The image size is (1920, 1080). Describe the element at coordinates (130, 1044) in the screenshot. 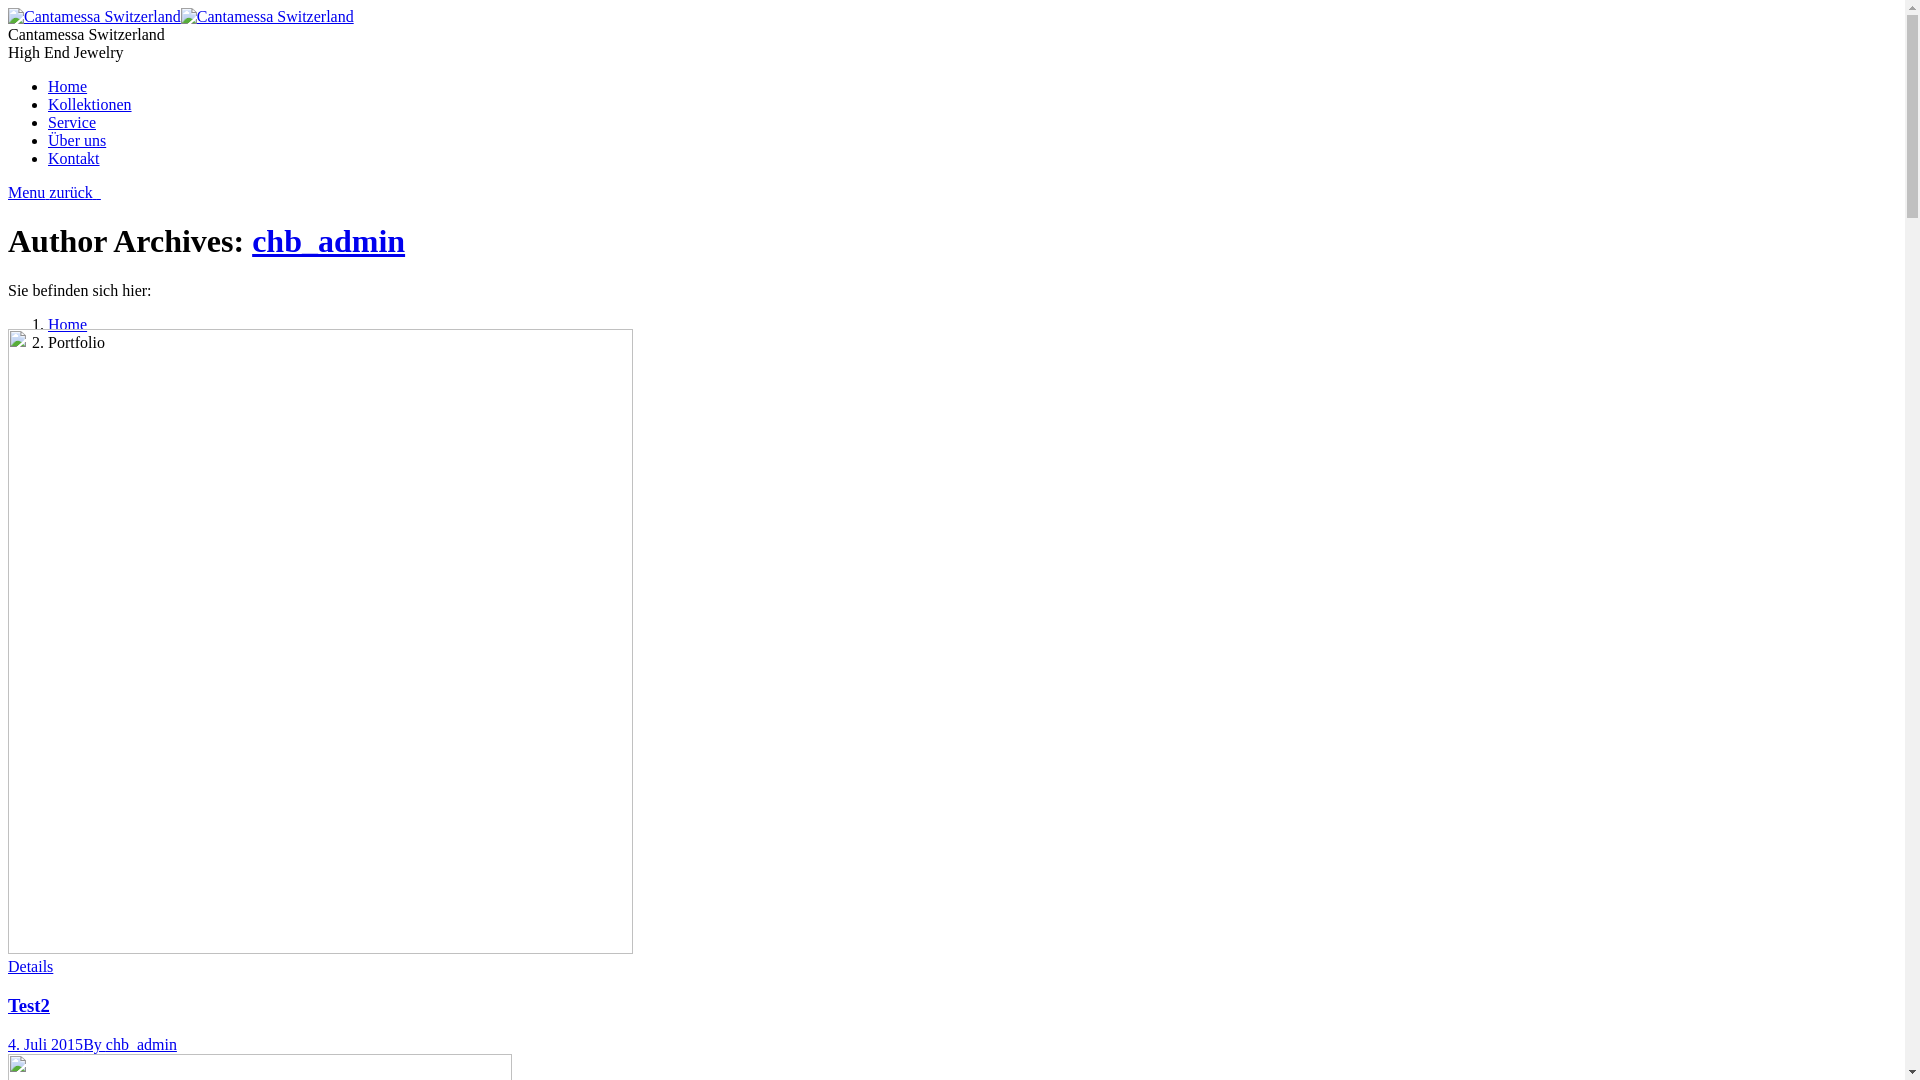

I see `By chb_admin` at that location.